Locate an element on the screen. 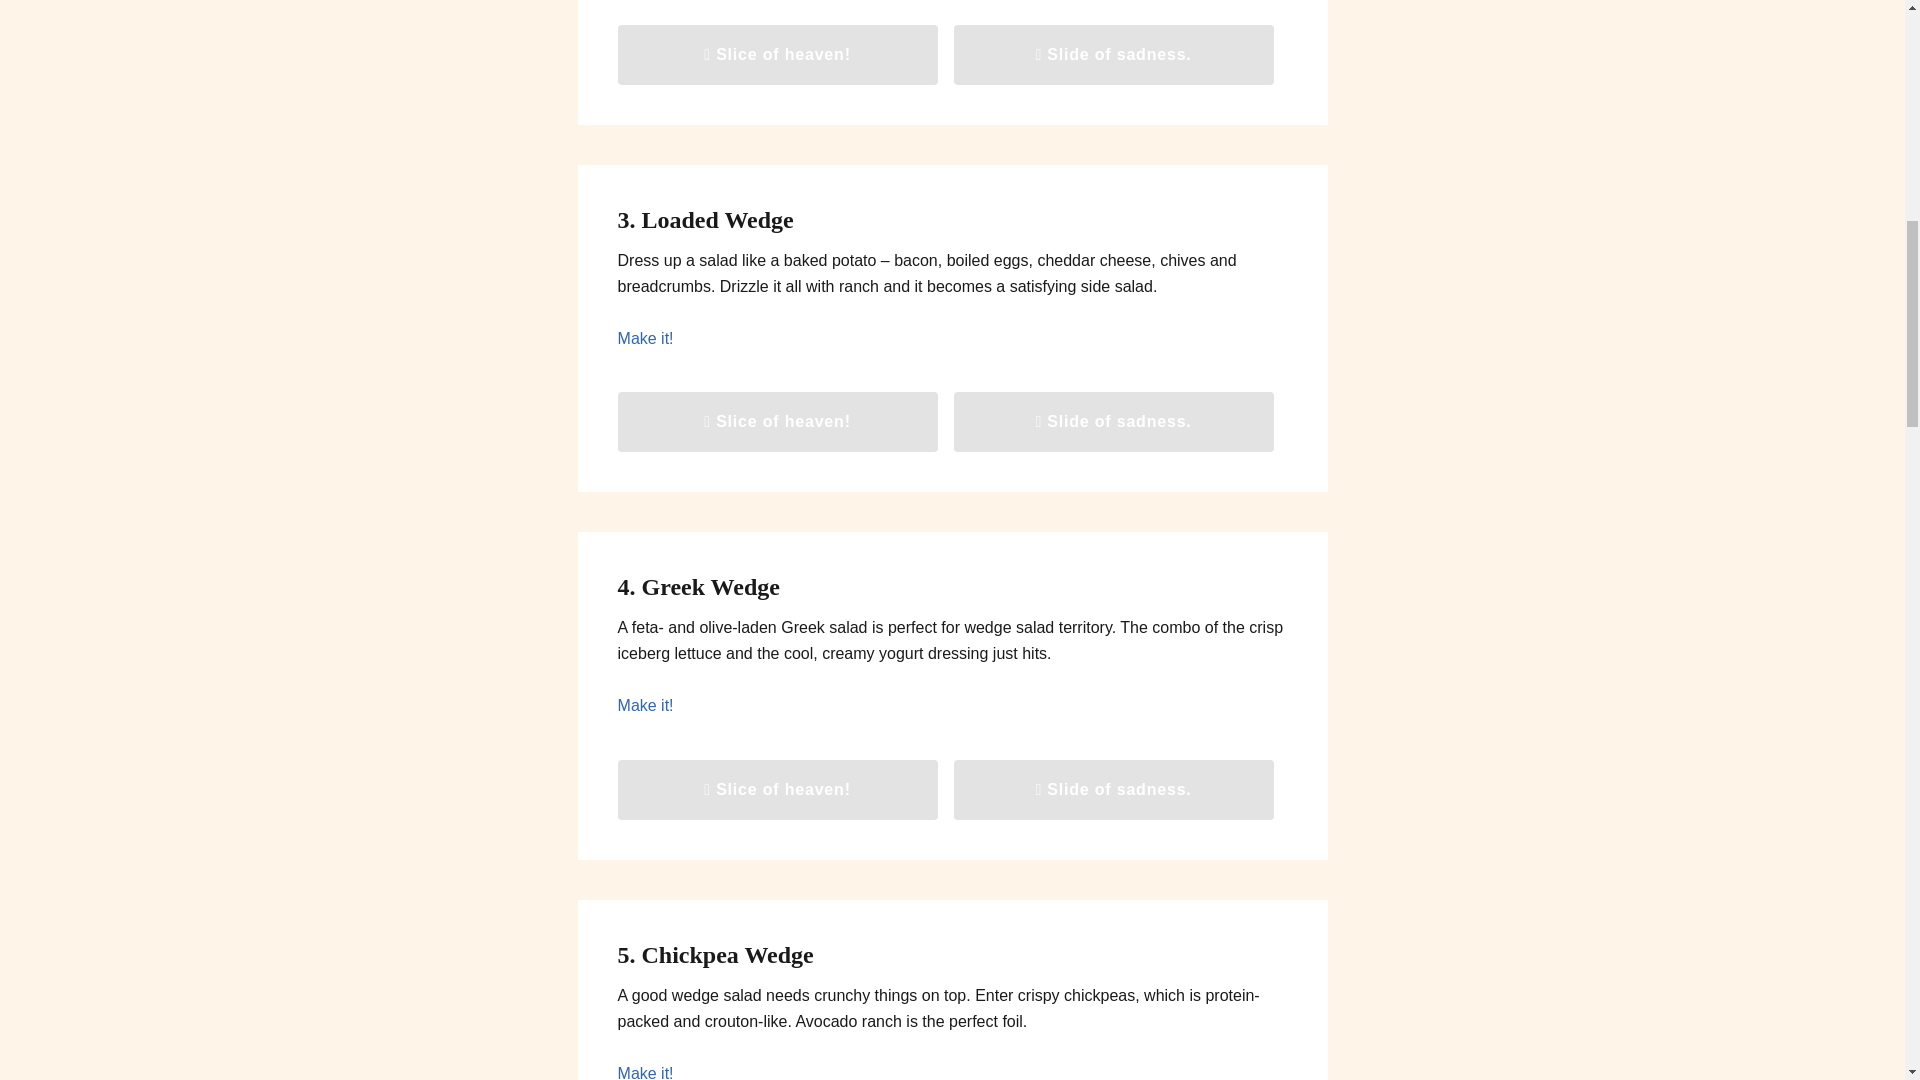 This screenshot has height=1080, width=1920. Make it! is located at coordinates (646, 1072).